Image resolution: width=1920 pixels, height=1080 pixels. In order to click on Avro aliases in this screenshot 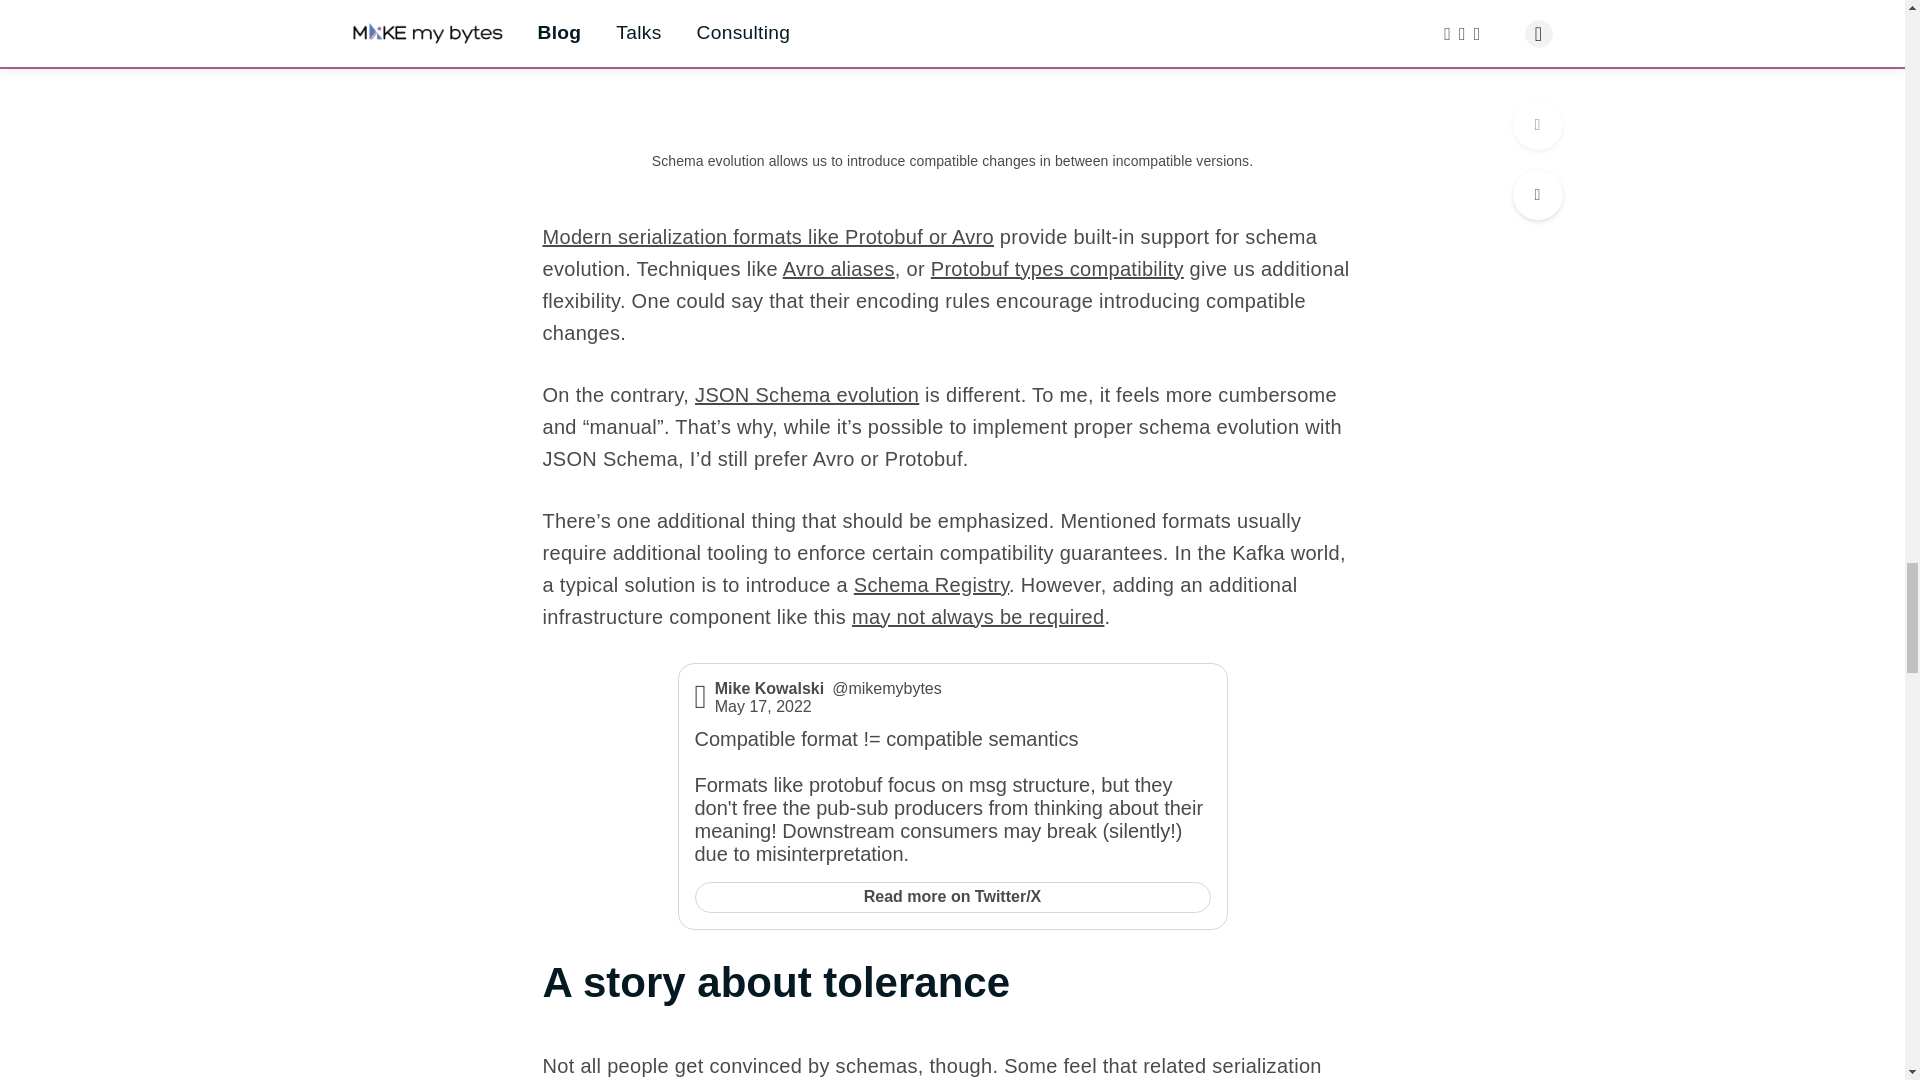, I will do `click(838, 268)`.